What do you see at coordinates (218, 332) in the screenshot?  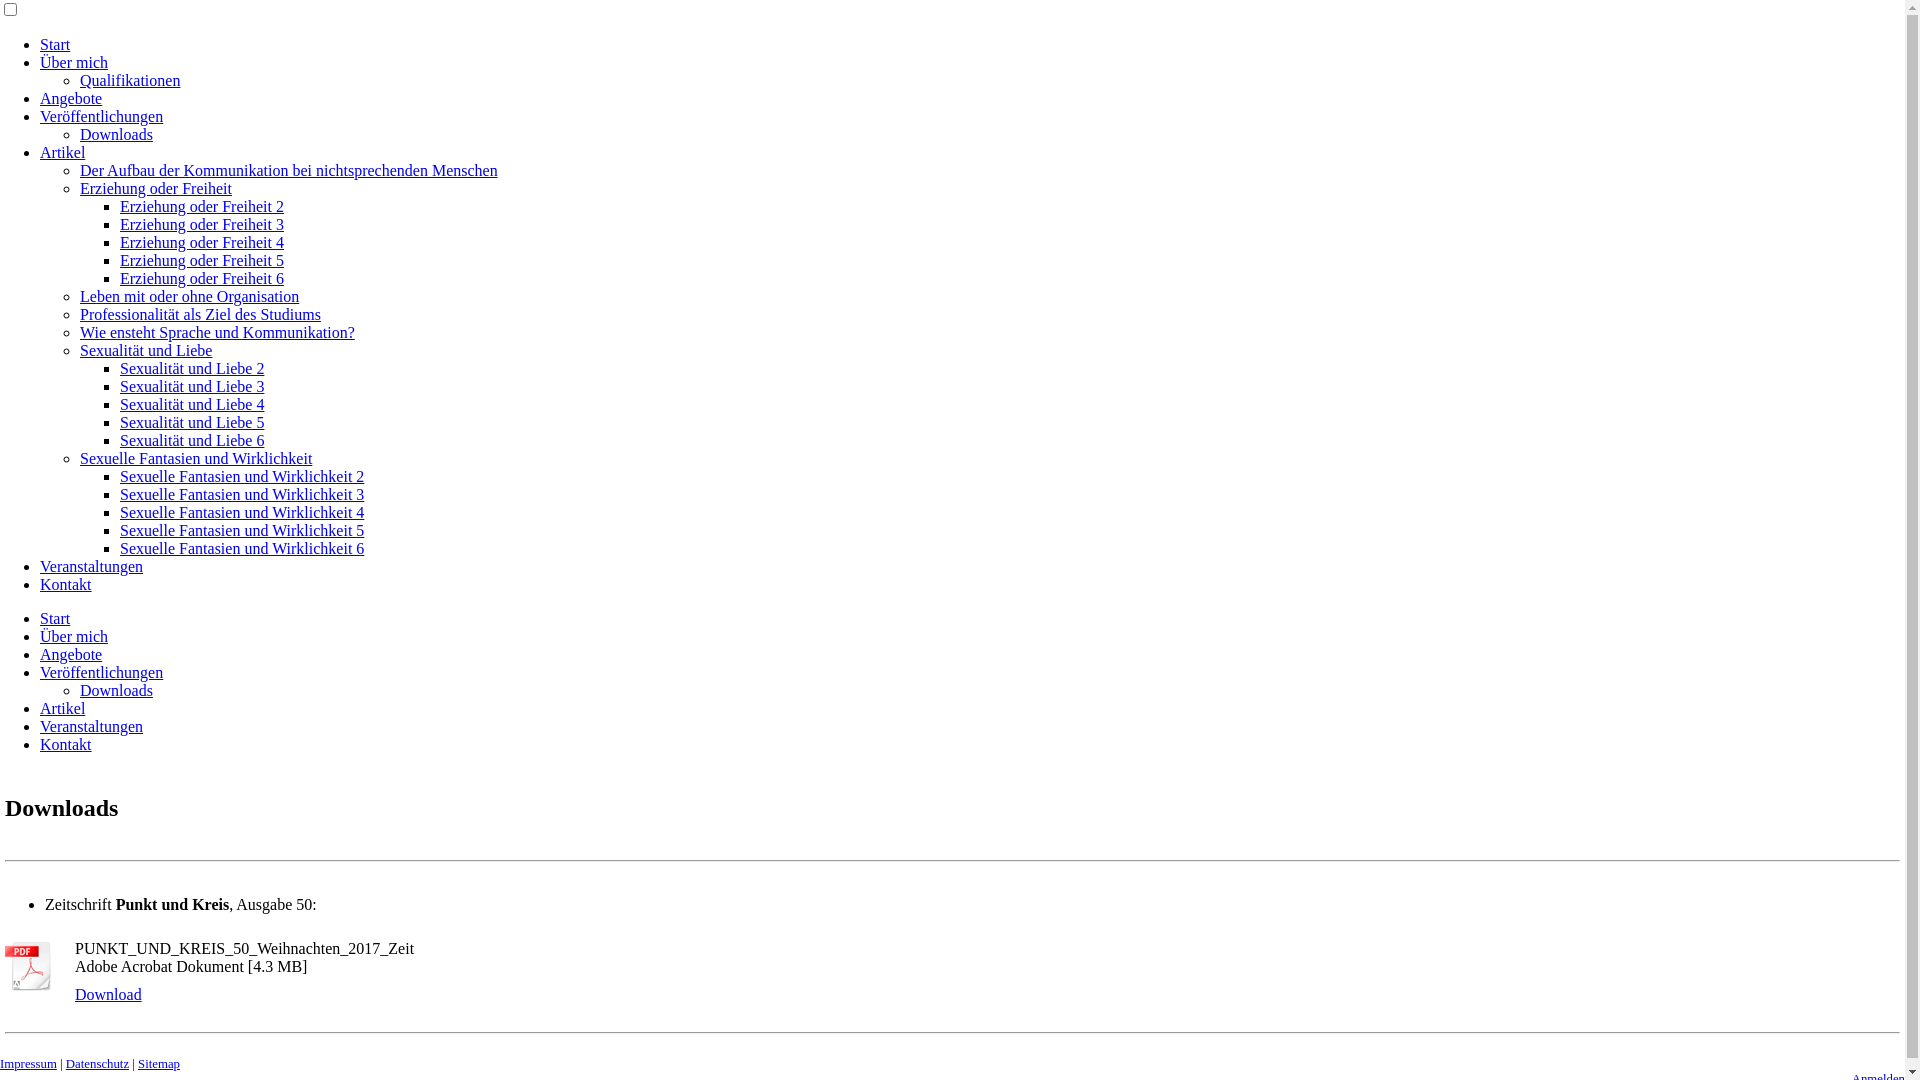 I see `Wie ensteht Sprache und Kommunikation?` at bounding box center [218, 332].